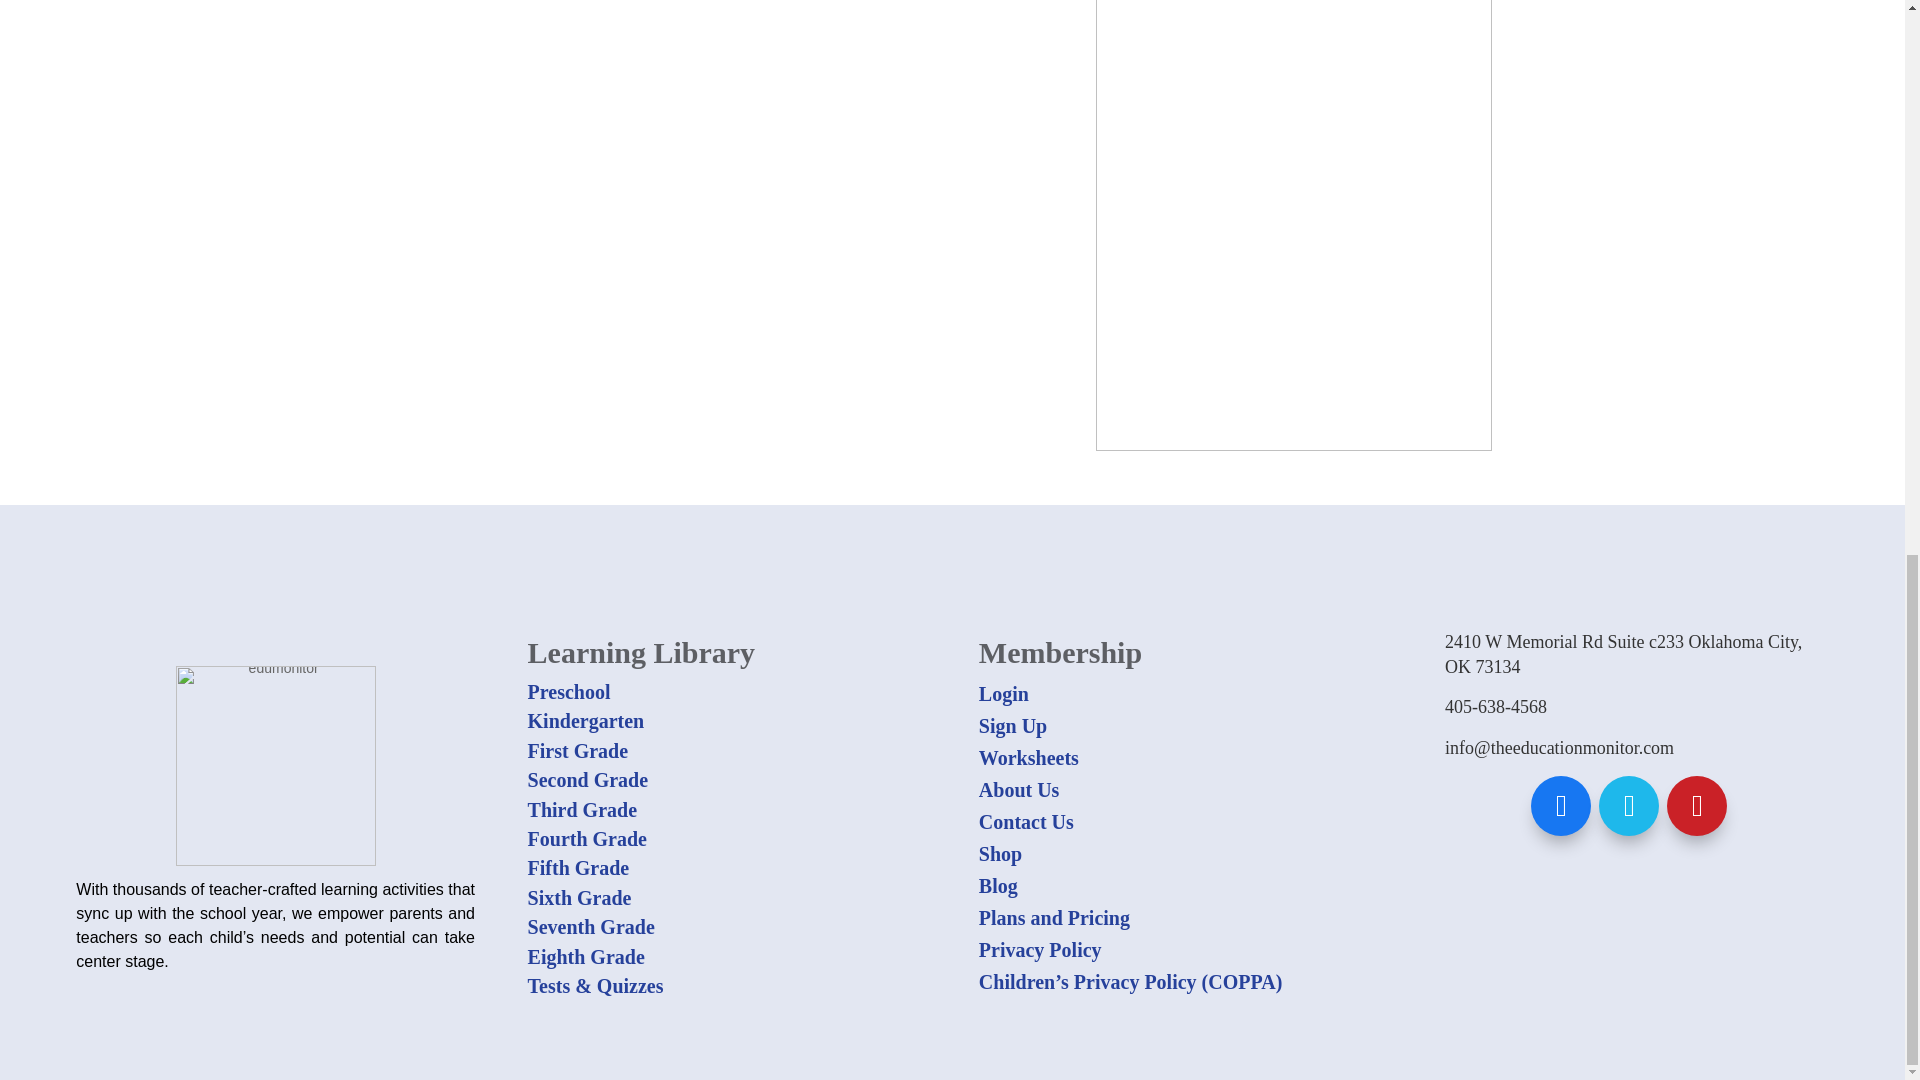 The height and width of the screenshot is (1080, 1920). What do you see at coordinates (588, 779) in the screenshot?
I see `Second Grade` at bounding box center [588, 779].